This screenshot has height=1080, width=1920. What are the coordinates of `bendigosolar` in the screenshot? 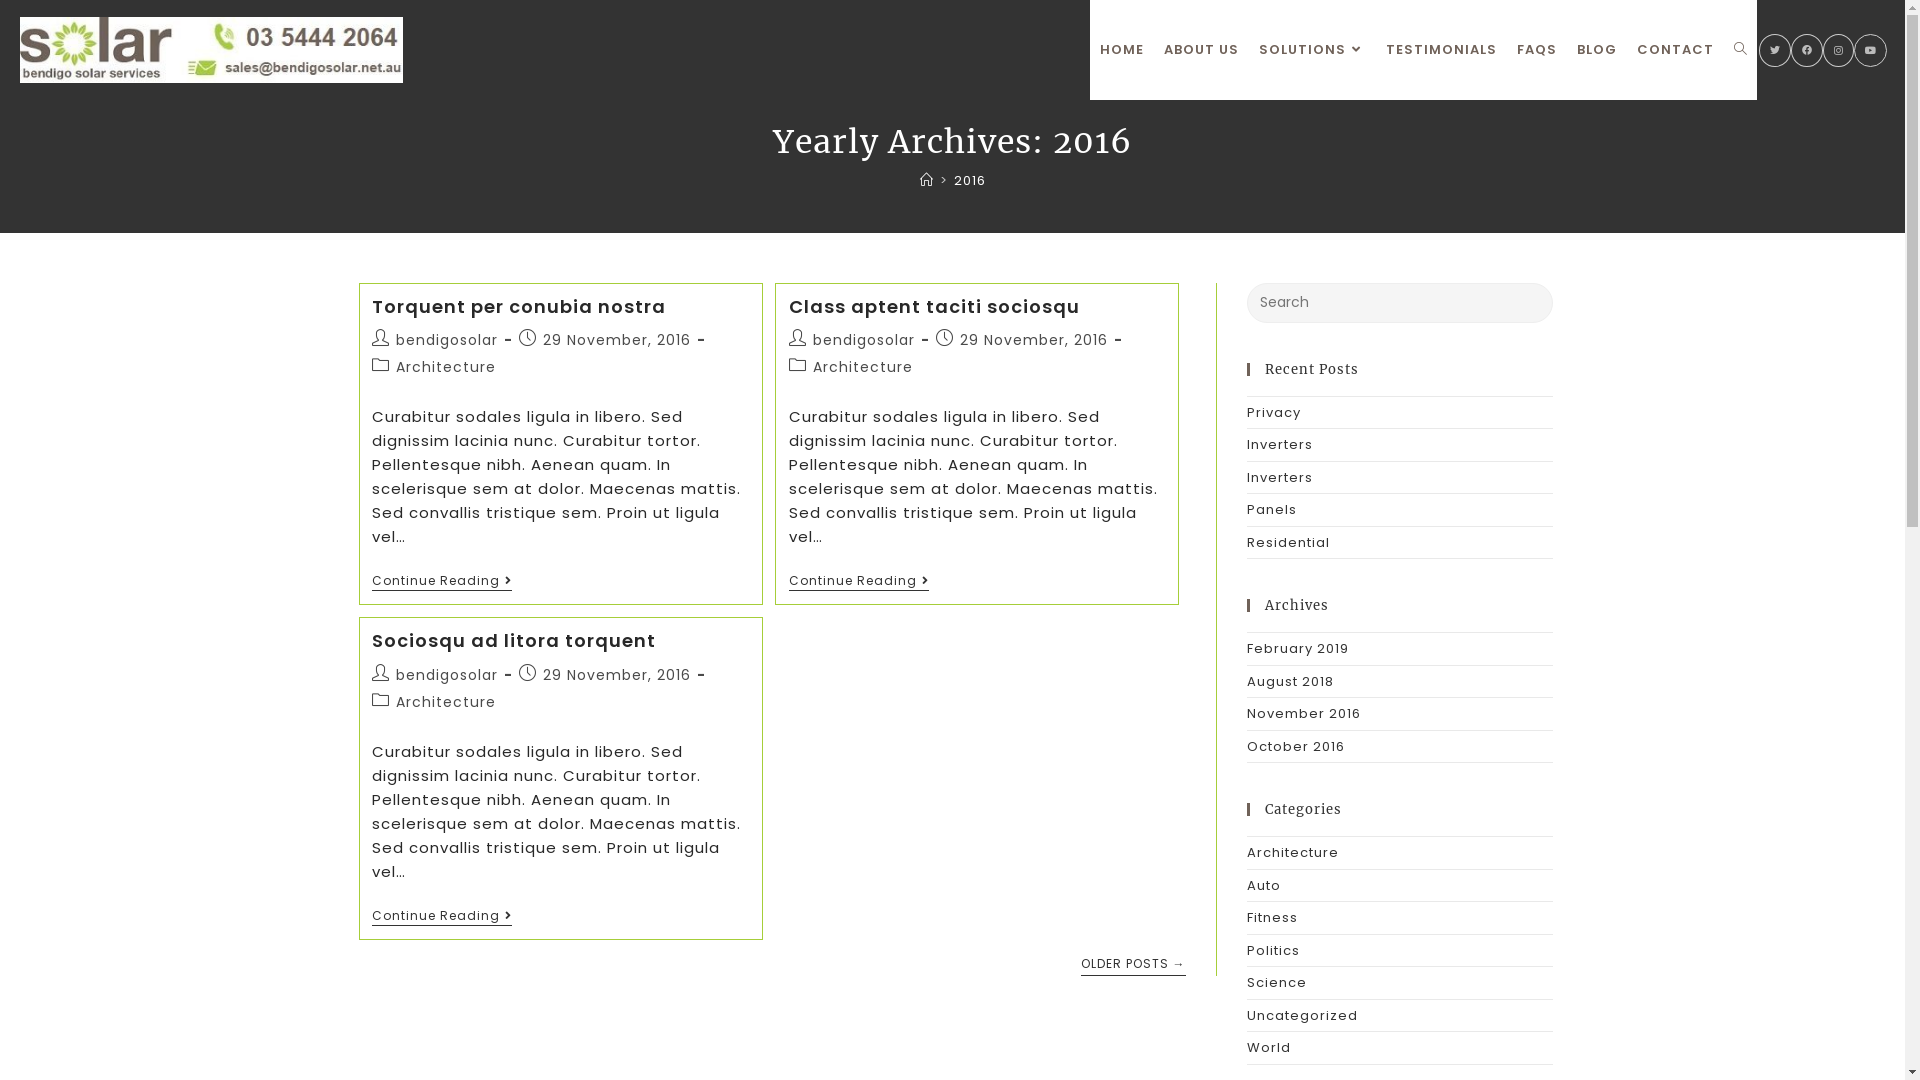 It's located at (864, 340).